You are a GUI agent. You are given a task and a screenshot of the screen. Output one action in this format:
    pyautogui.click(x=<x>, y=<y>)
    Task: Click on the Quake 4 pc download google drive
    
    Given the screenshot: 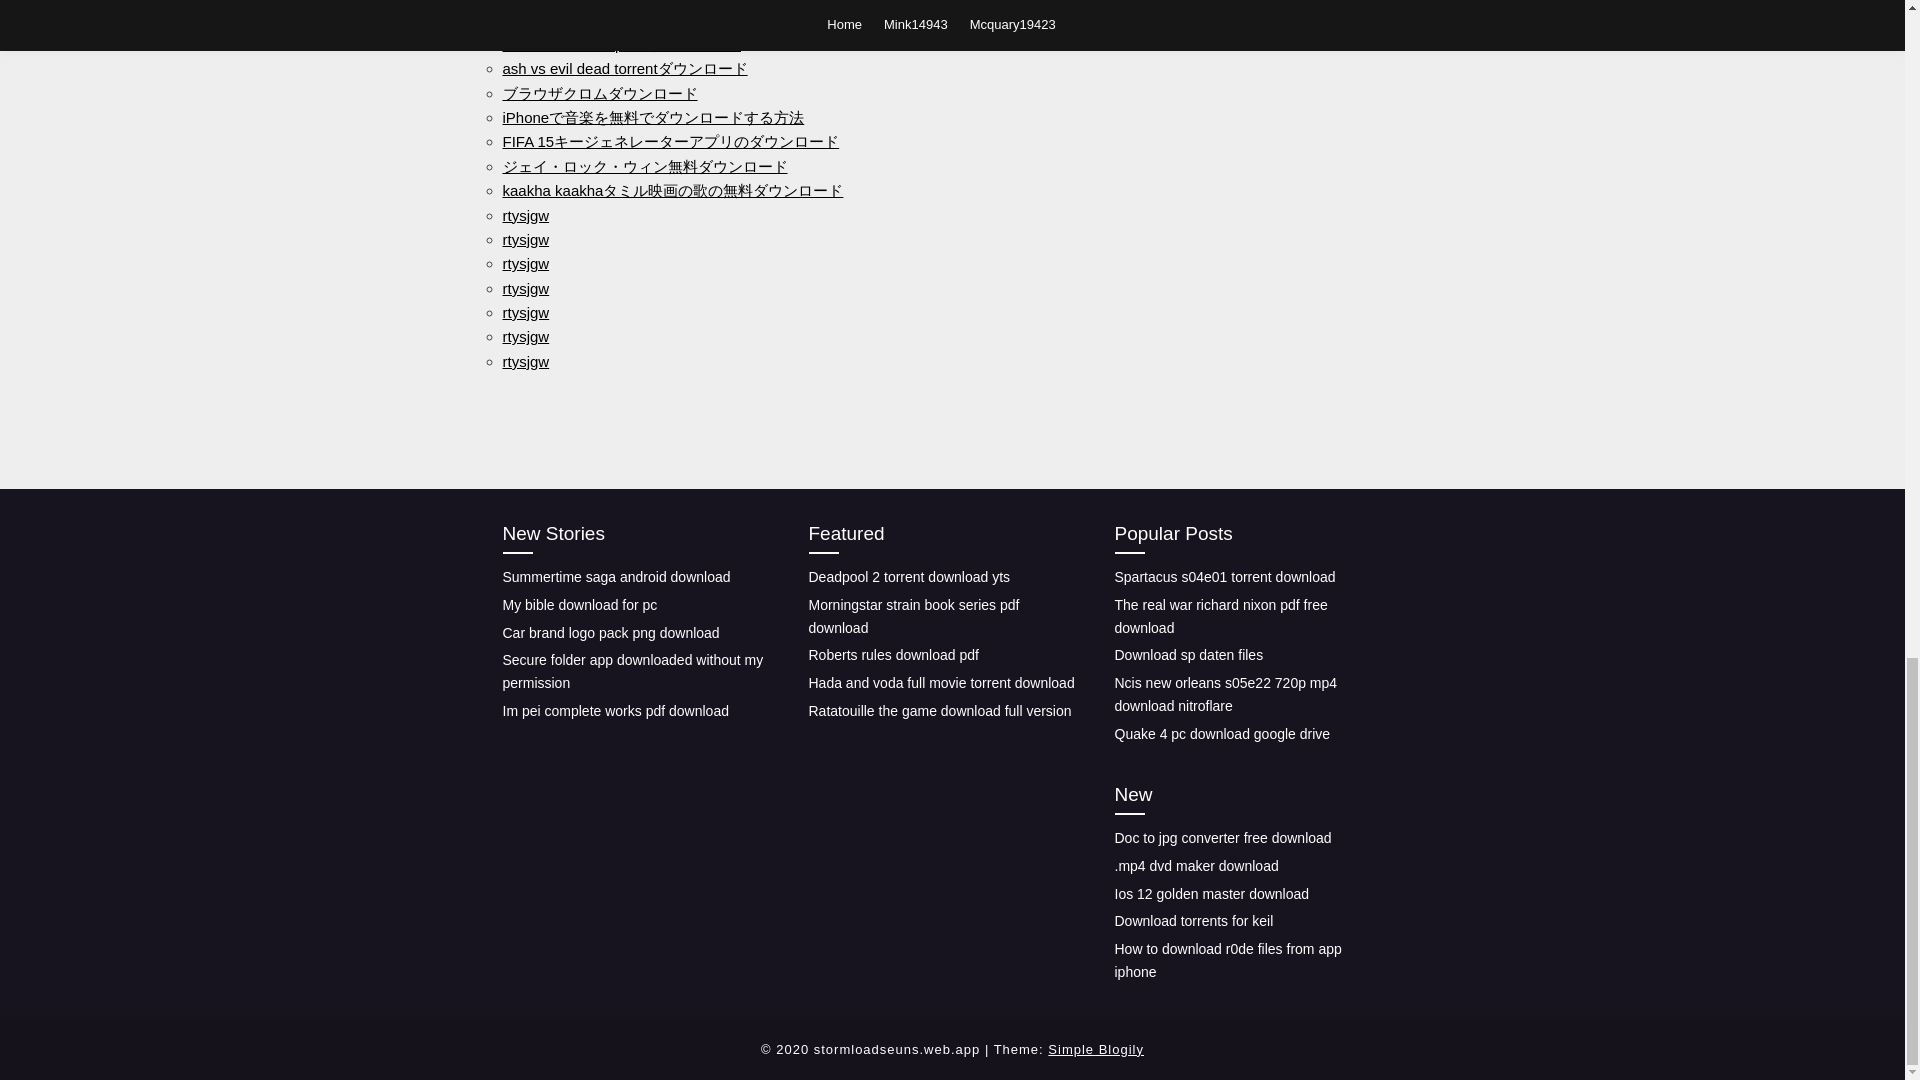 What is the action you would take?
    pyautogui.click(x=1222, y=733)
    